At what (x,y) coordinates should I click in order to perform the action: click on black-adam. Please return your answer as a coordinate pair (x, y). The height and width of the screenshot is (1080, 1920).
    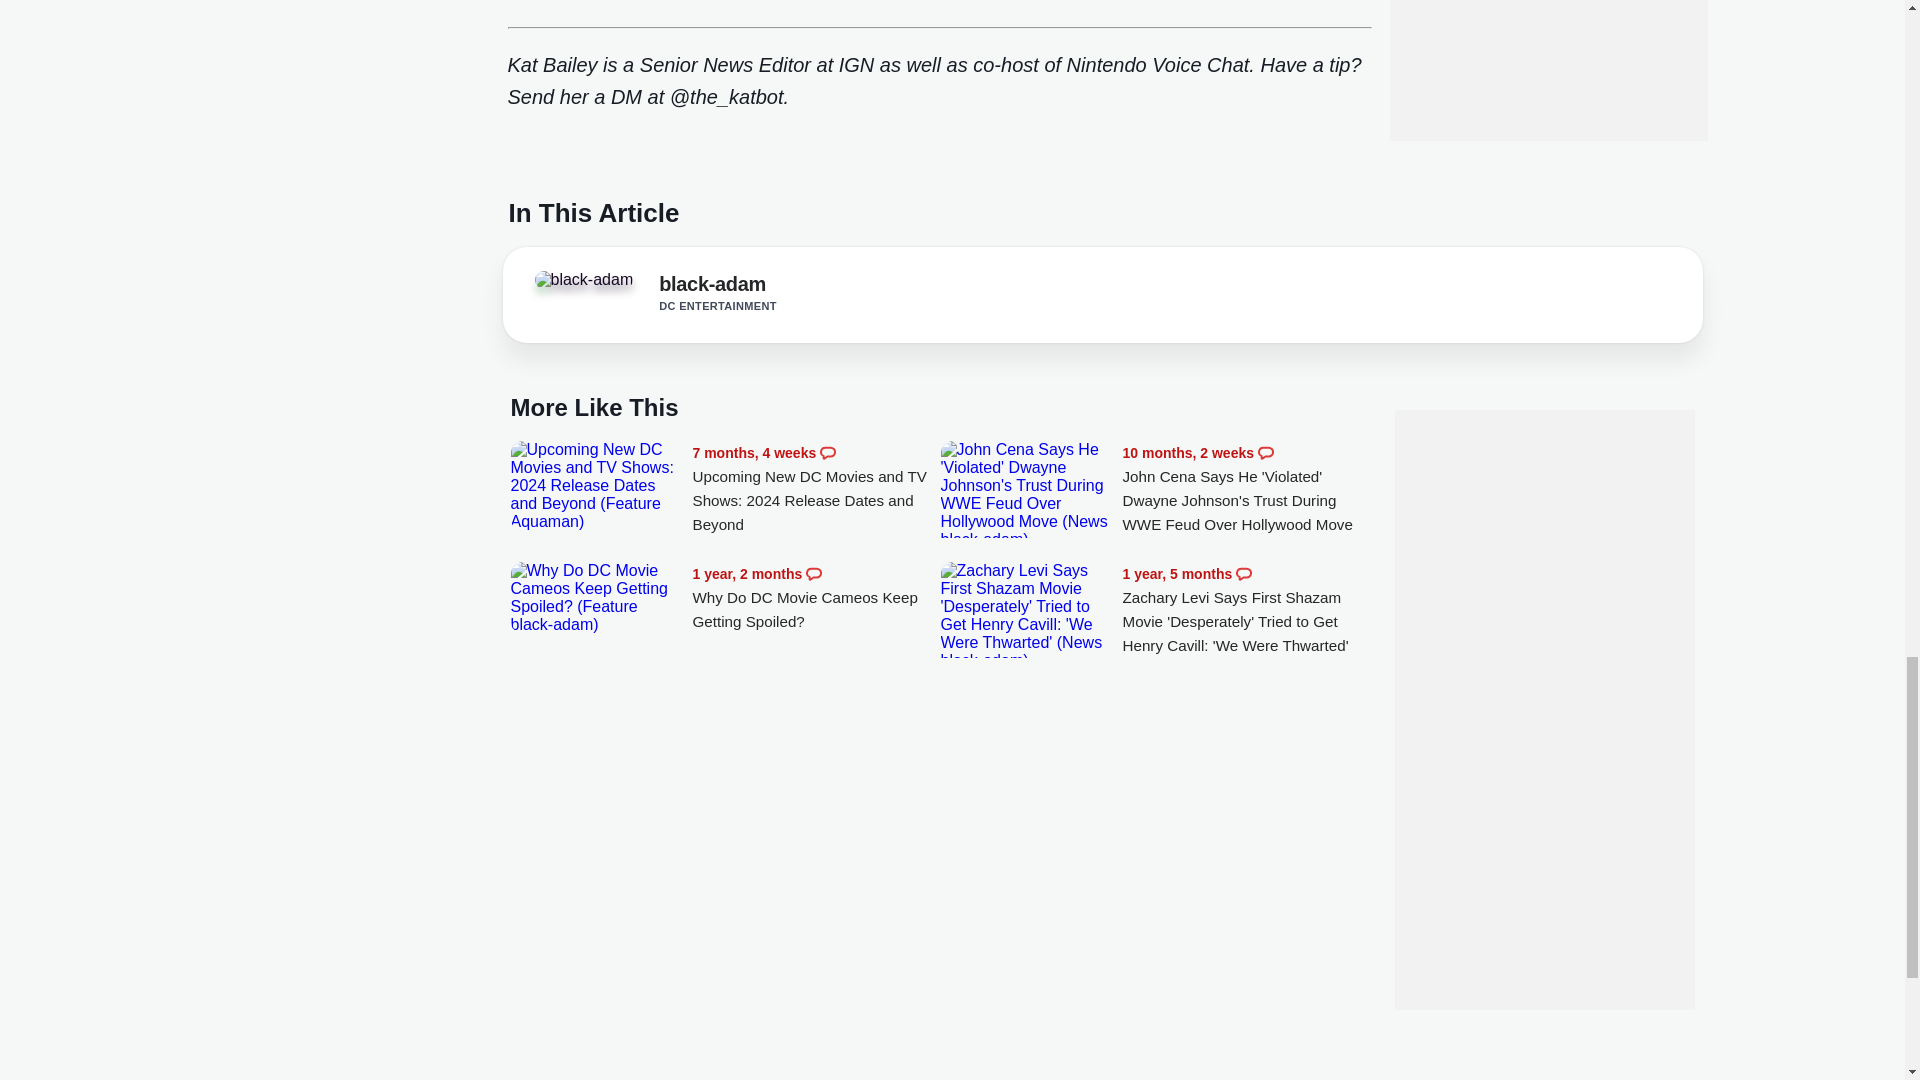
    Looking at the image, I should click on (590, 285).